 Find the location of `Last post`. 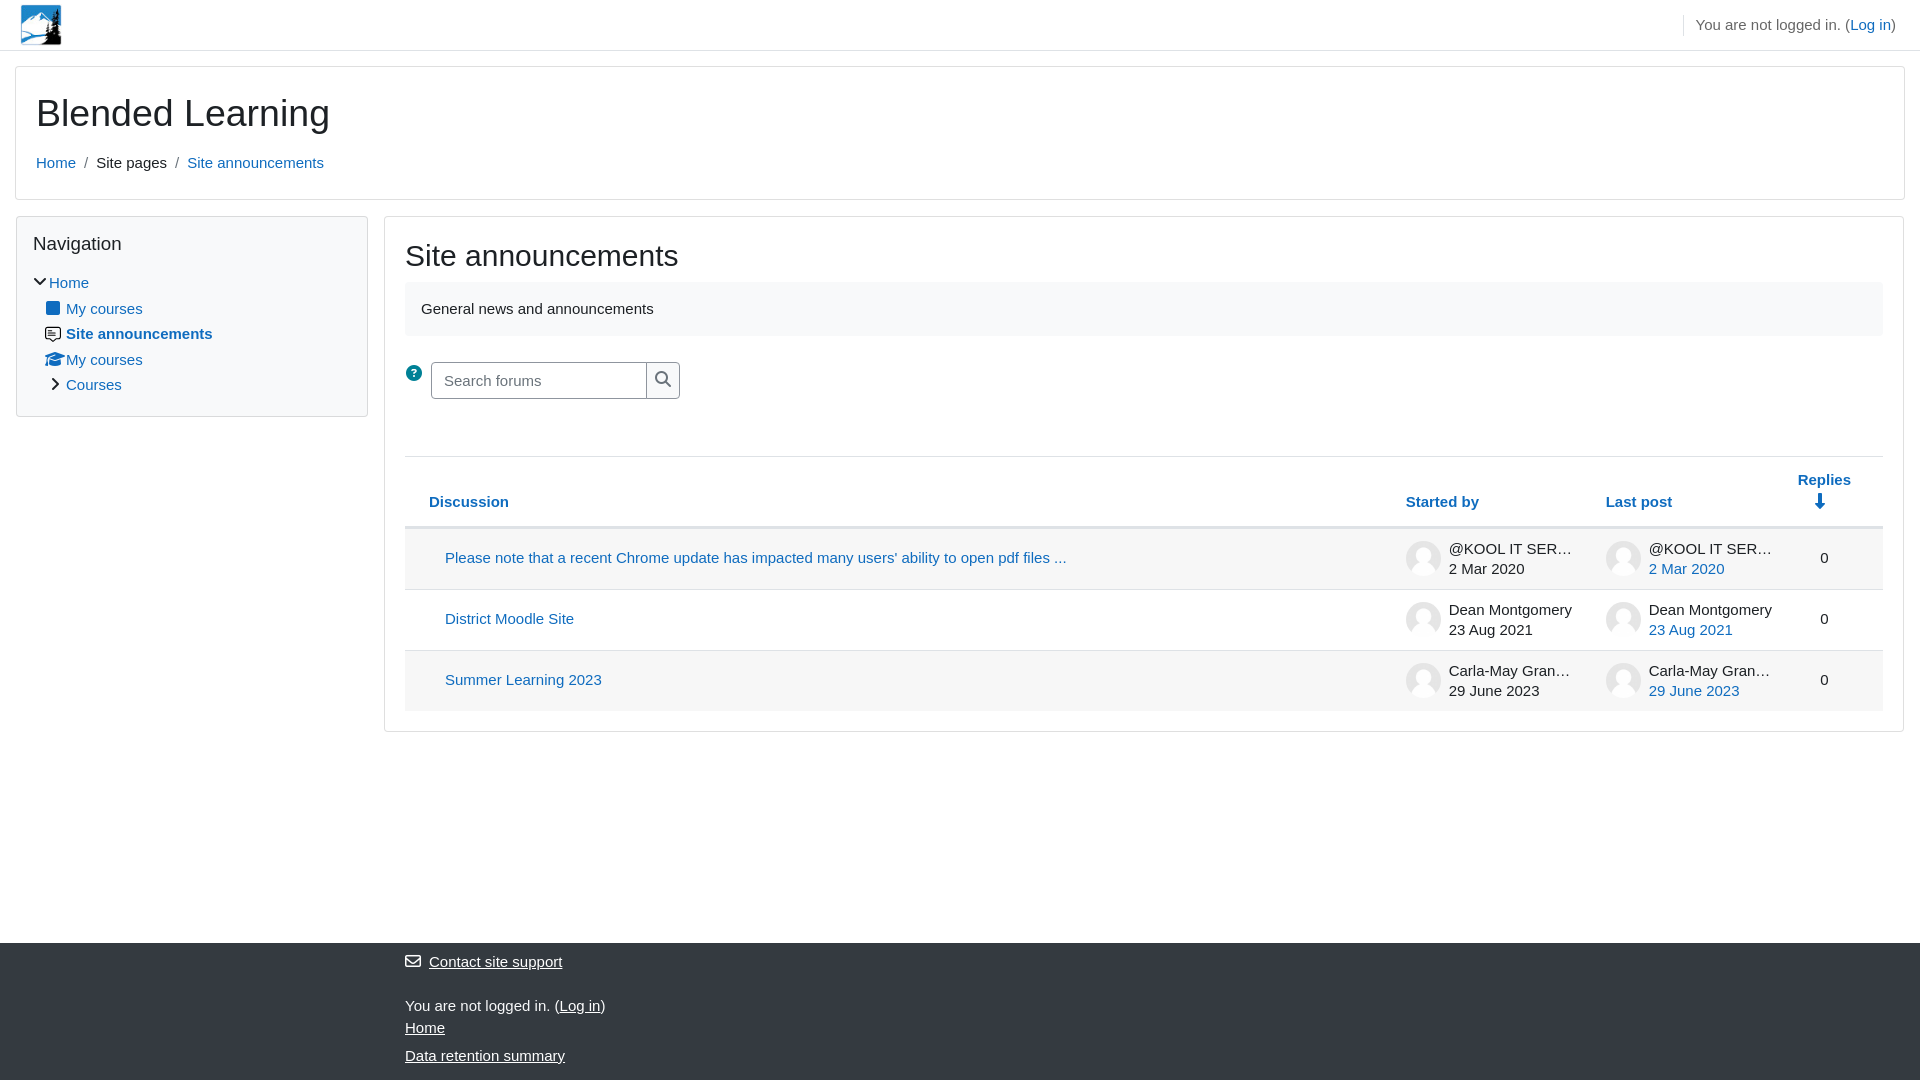

Last post is located at coordinates (1640, 502).